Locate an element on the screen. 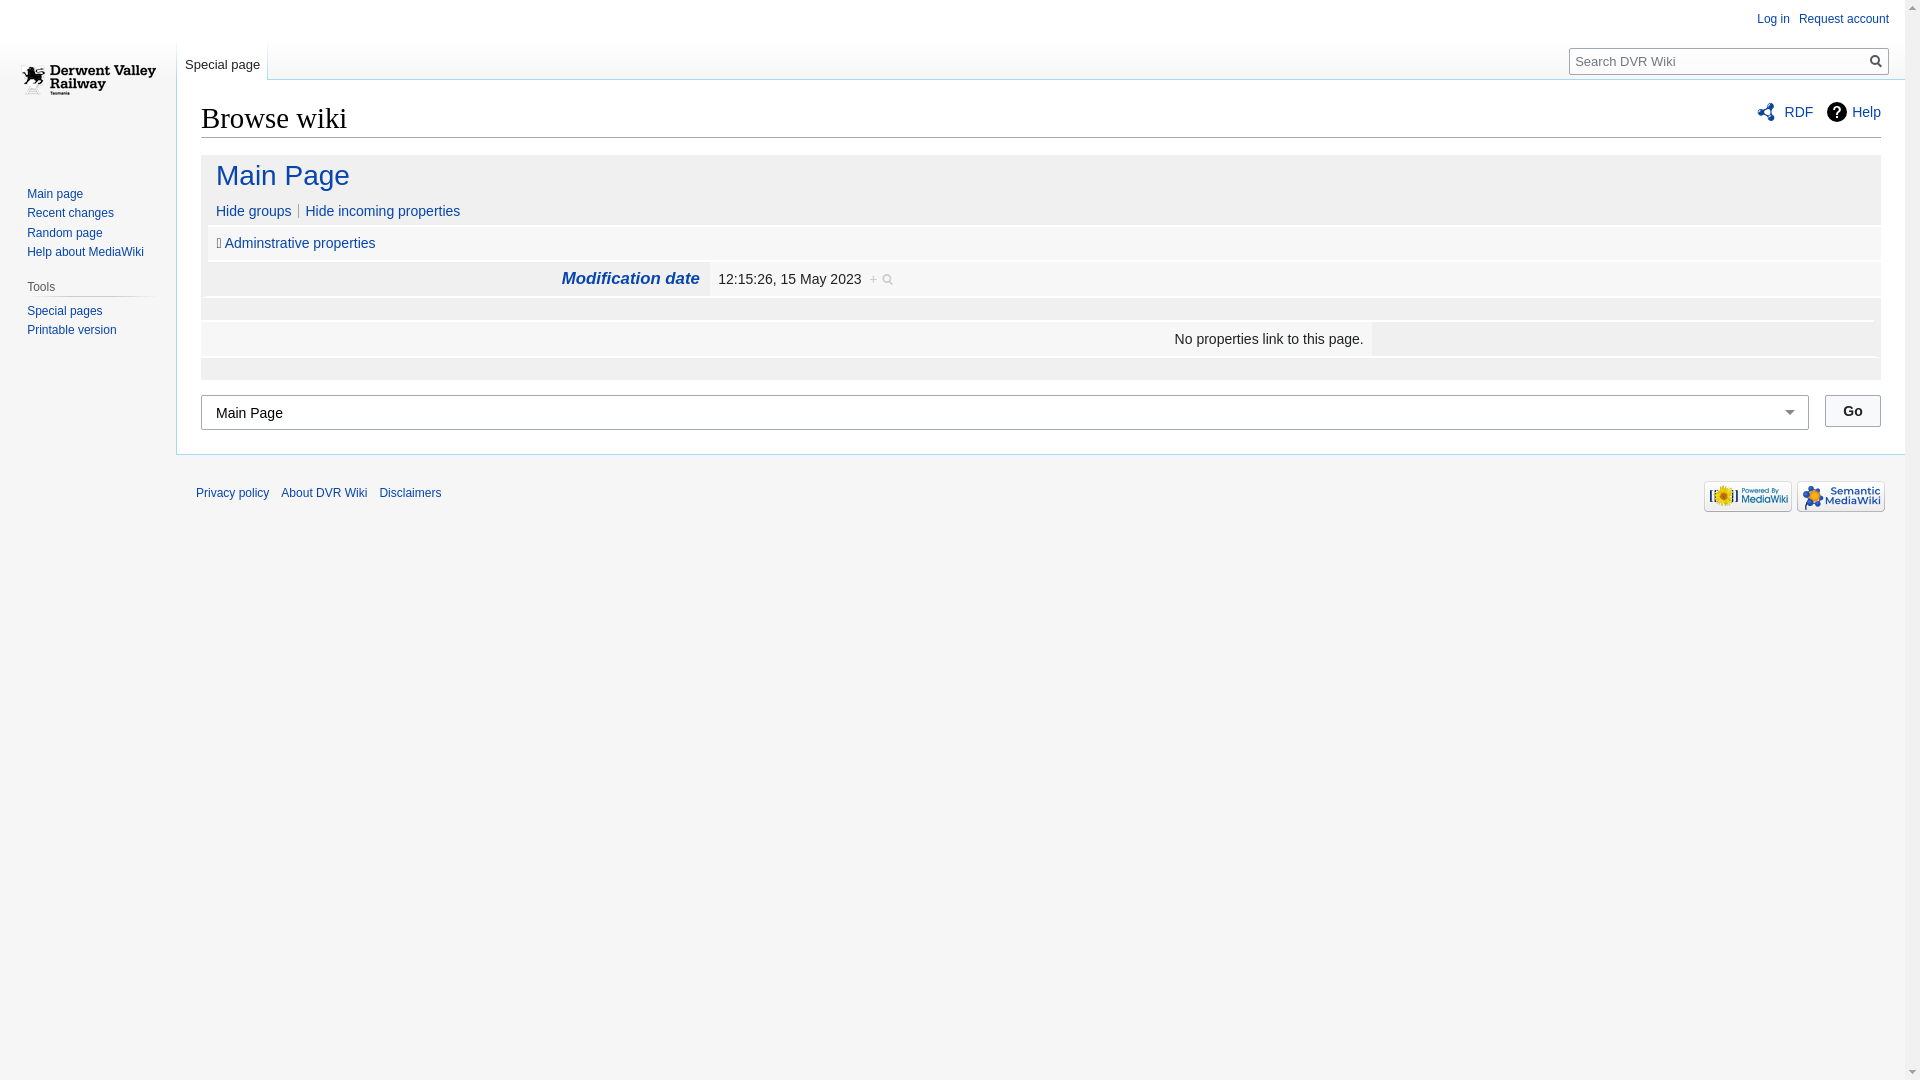  Printable version is located at coordinates (72, 330).